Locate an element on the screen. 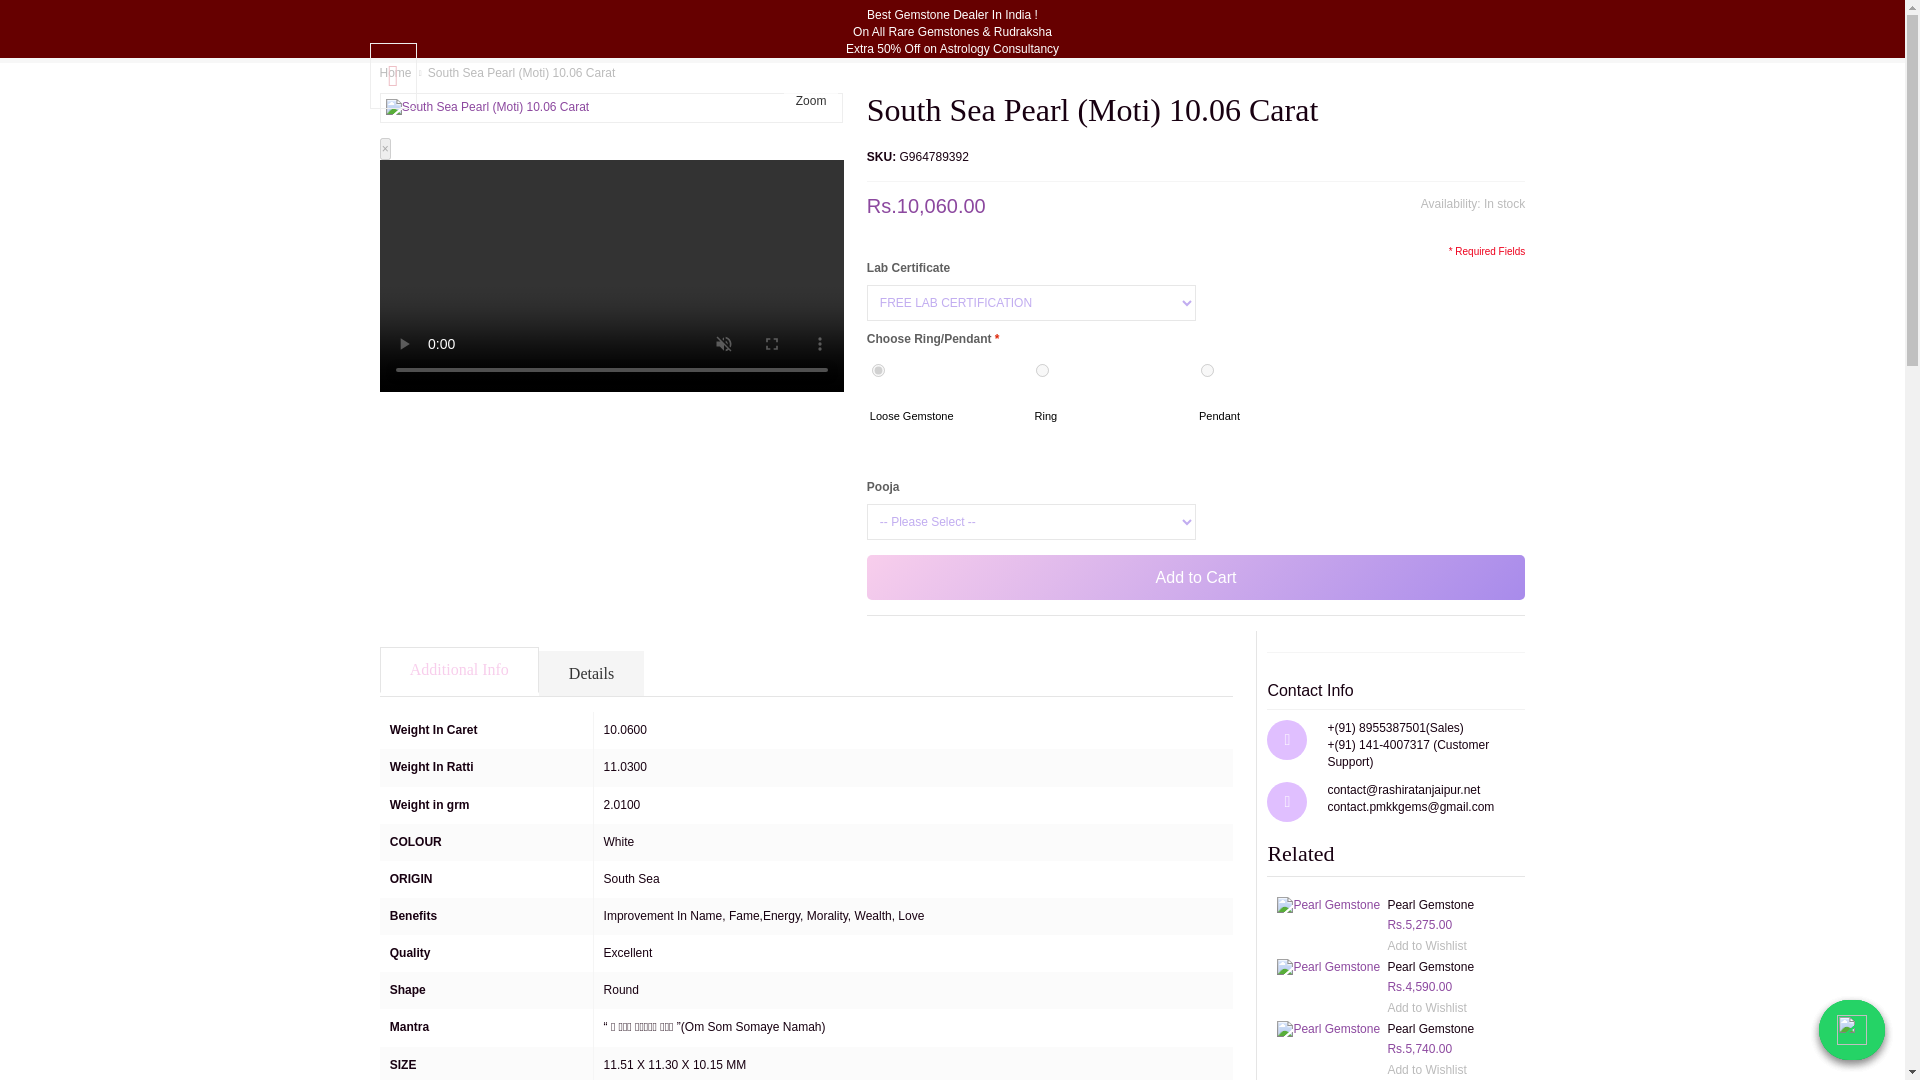  Go to Home Page is located at coordinates (396, 72).